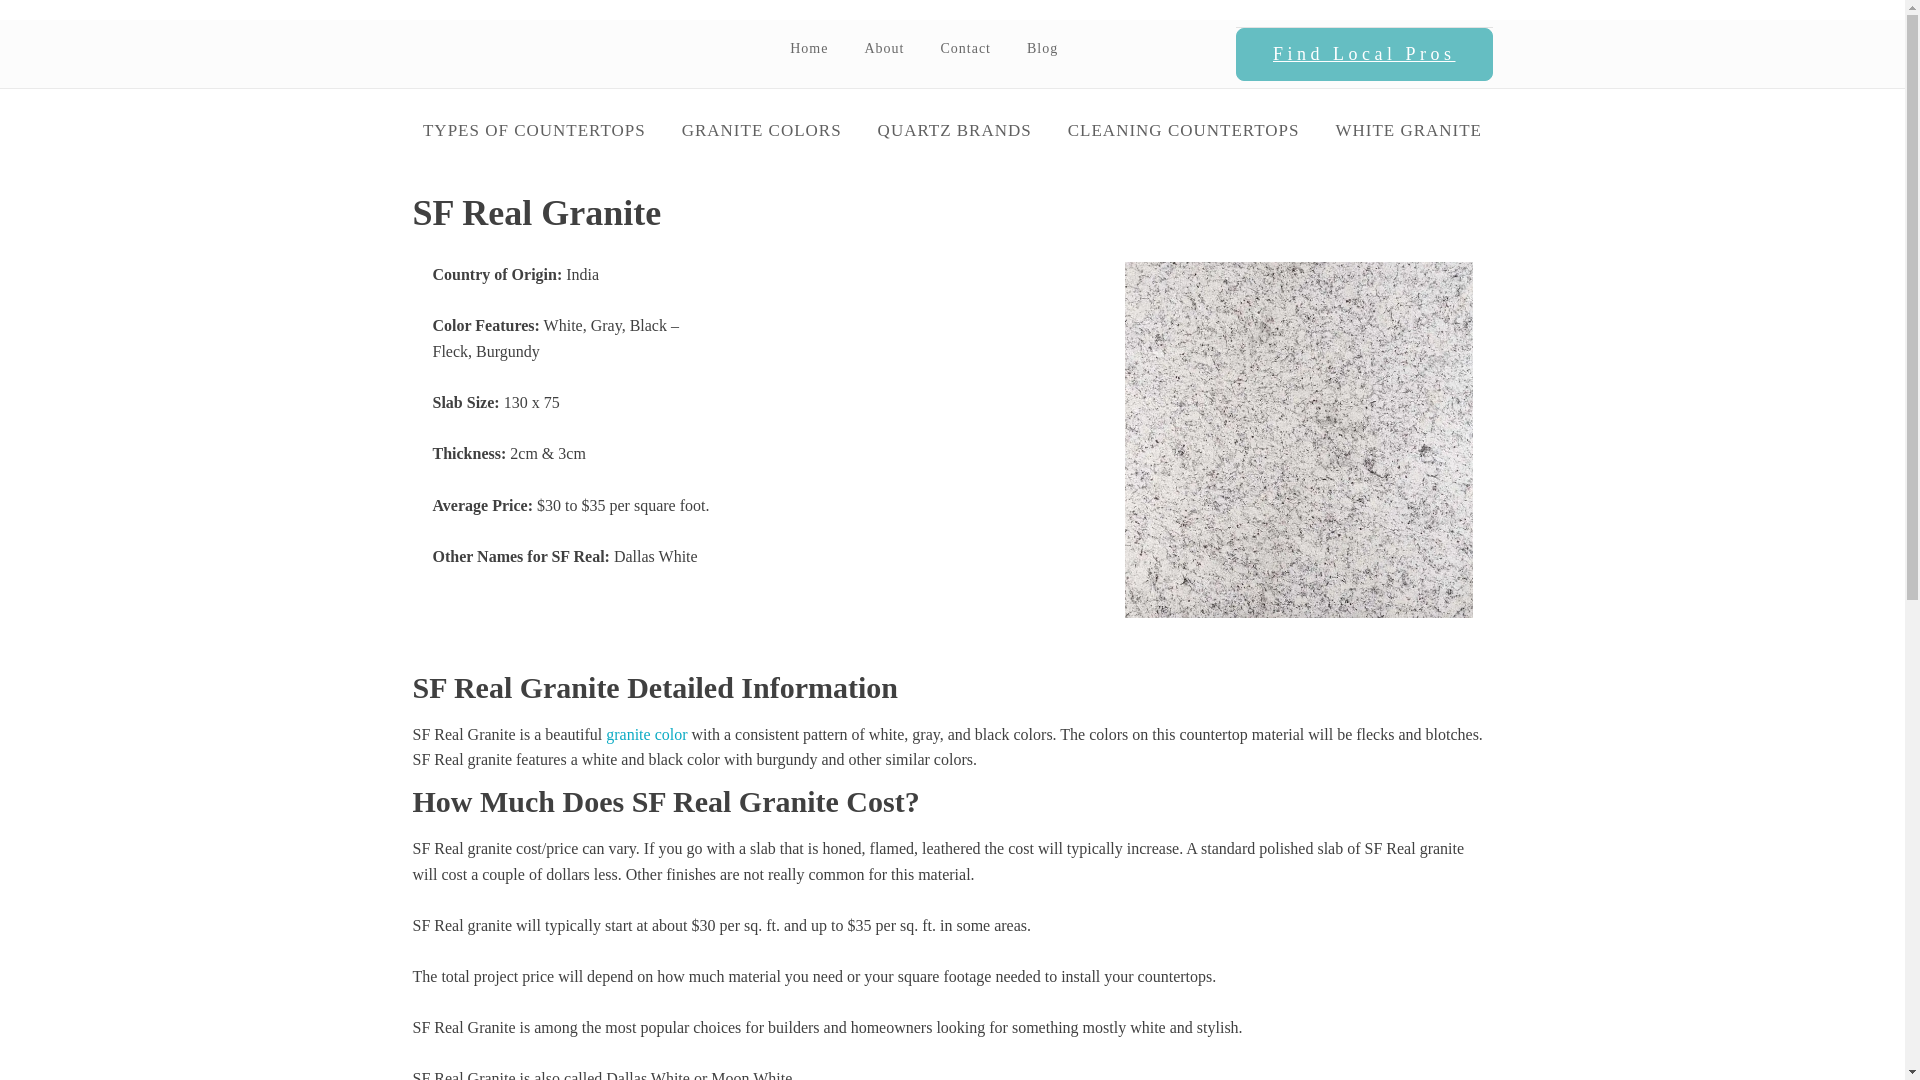 The width and height of the screenshot is (1920, 1080). Describe the element at coordinates (762, 130) in the screenshot. I see `GRANITE COLORS` at that location.